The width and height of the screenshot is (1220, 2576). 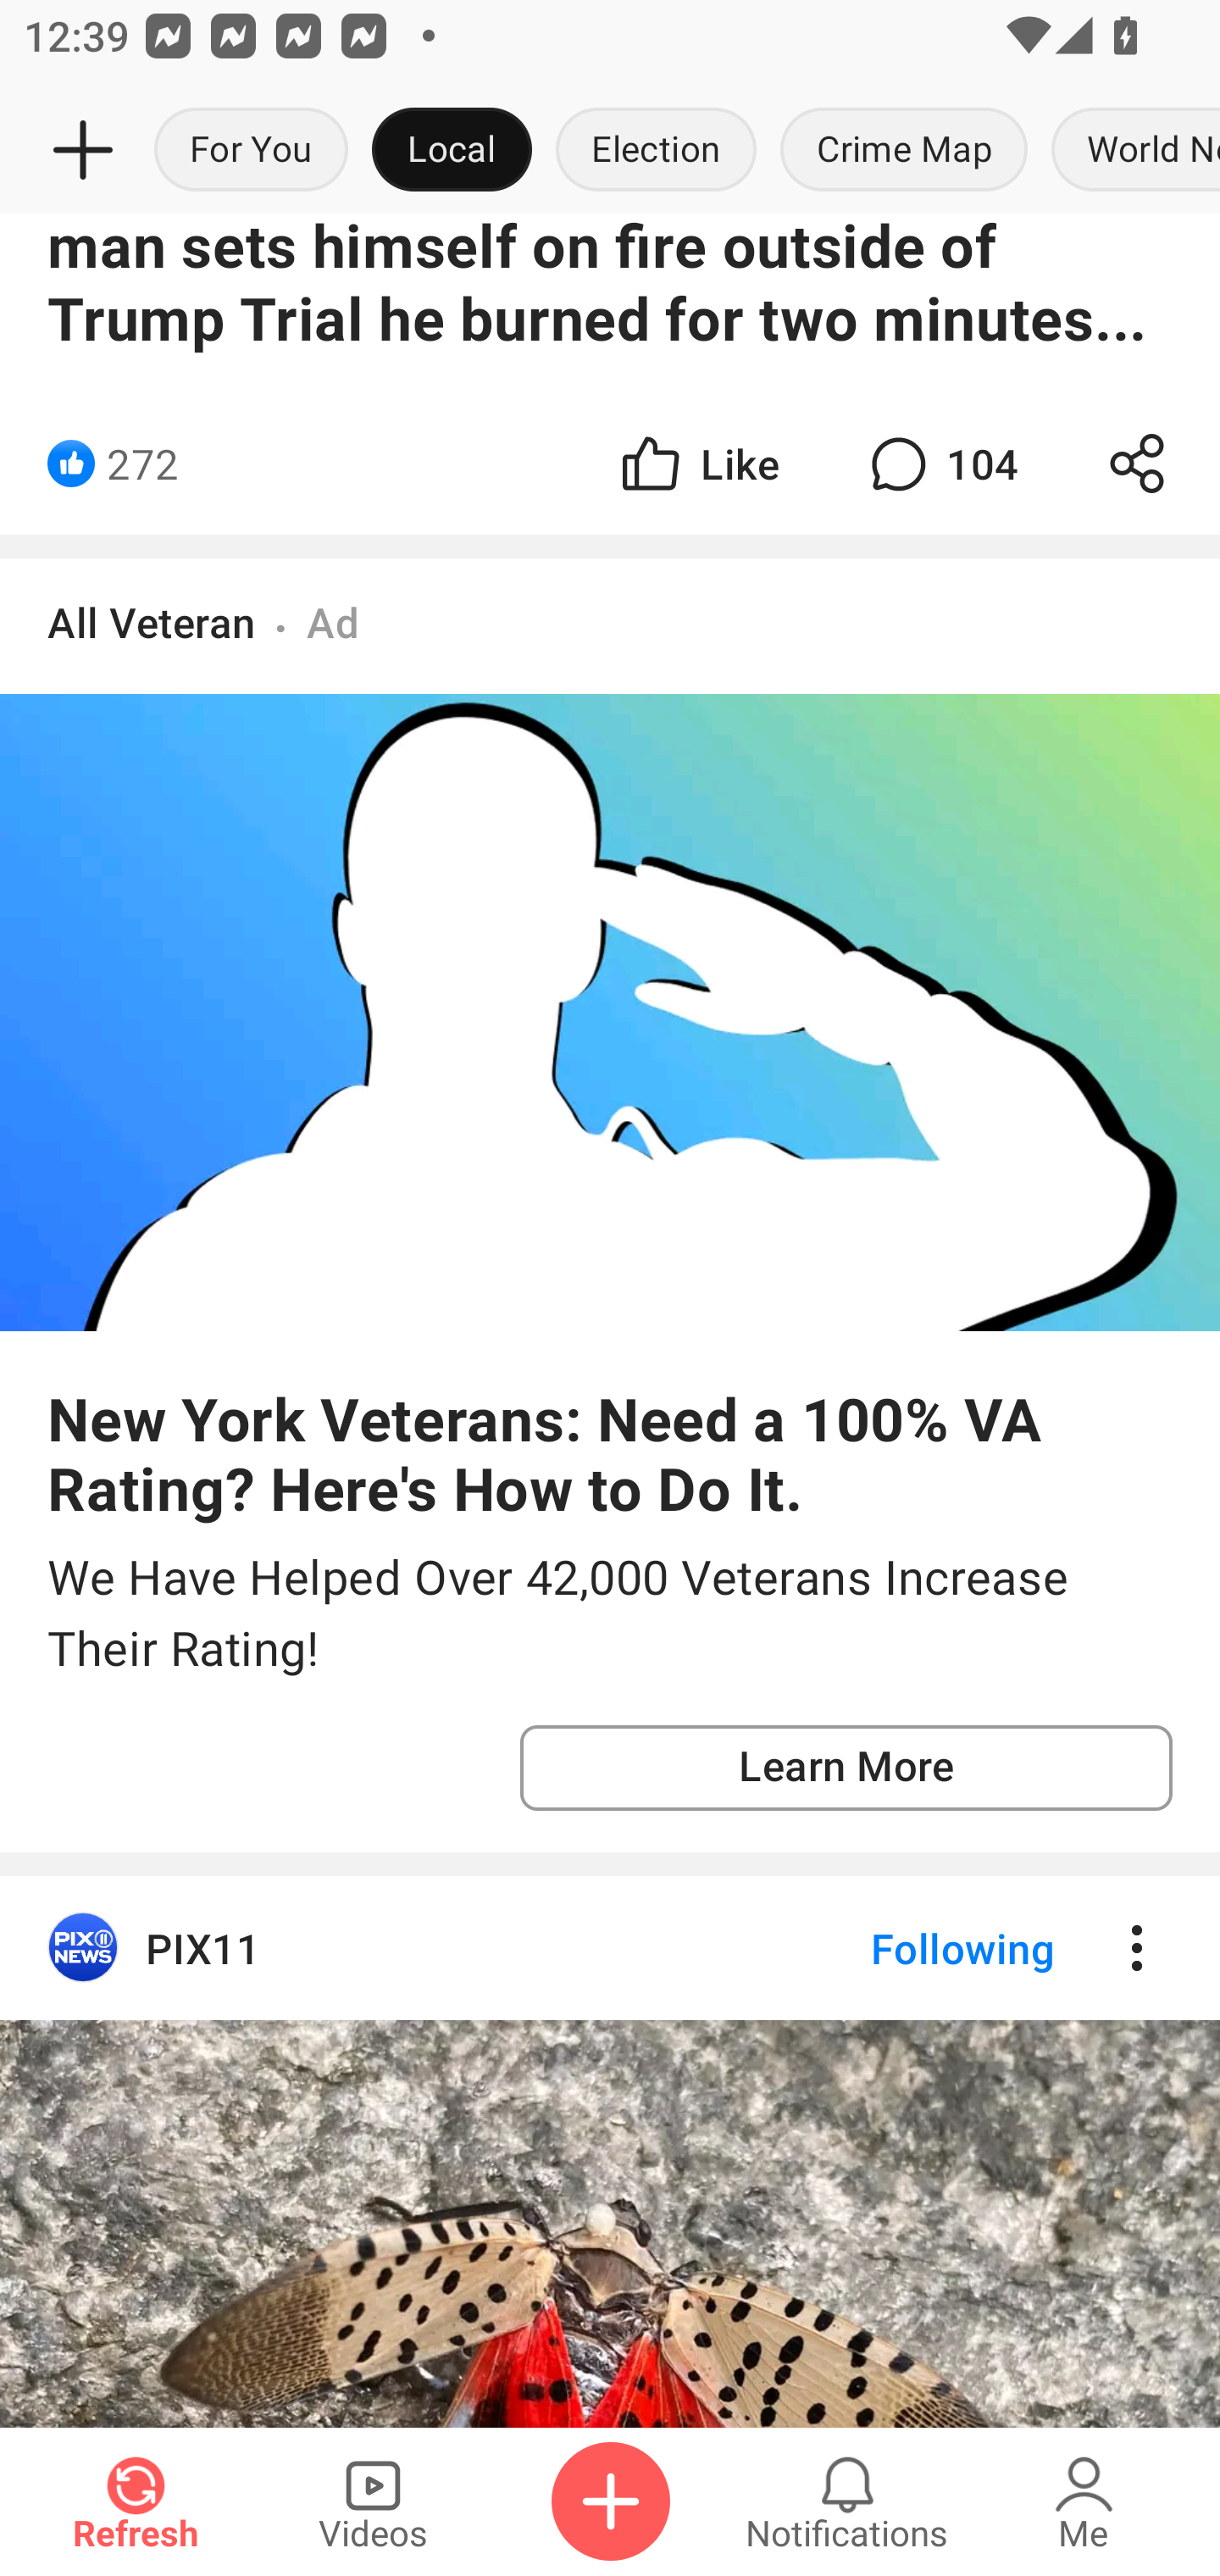 What do you see at coordinates (847, 2501) in the screenshot?
I see `Notifications` at bounding box center [847, 2501].